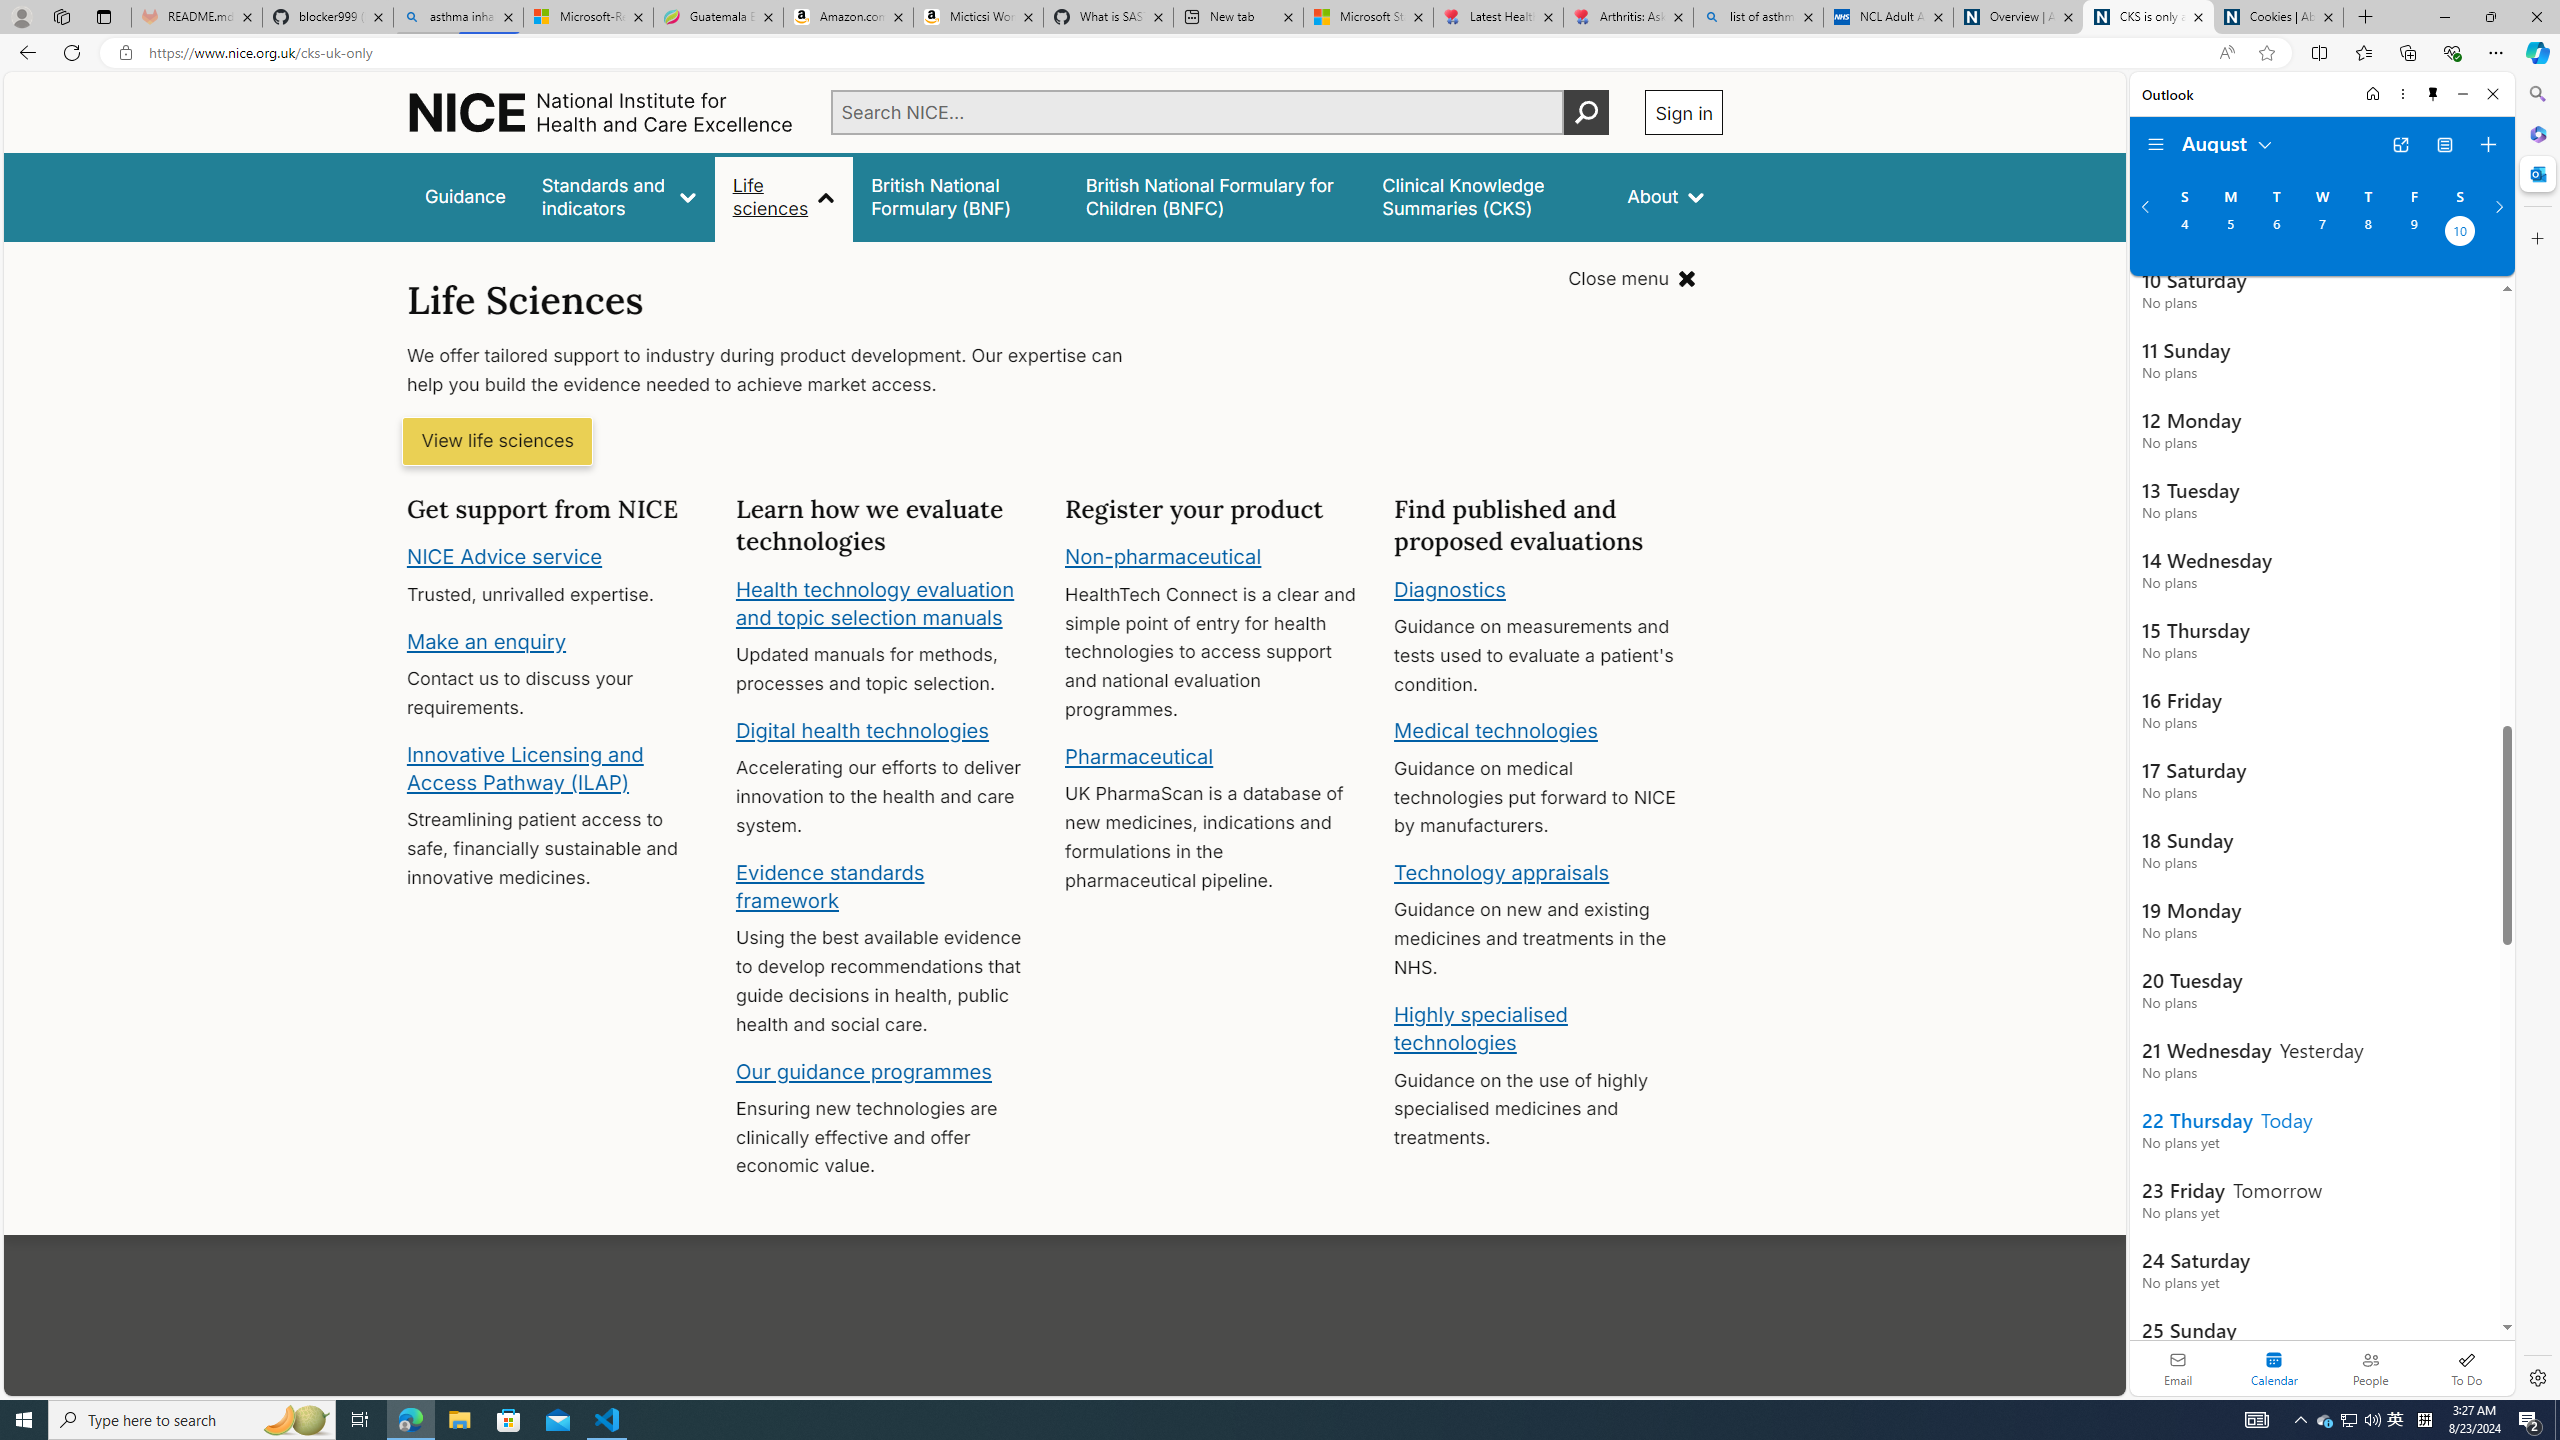  I want to click on August, so click(2228, 142).